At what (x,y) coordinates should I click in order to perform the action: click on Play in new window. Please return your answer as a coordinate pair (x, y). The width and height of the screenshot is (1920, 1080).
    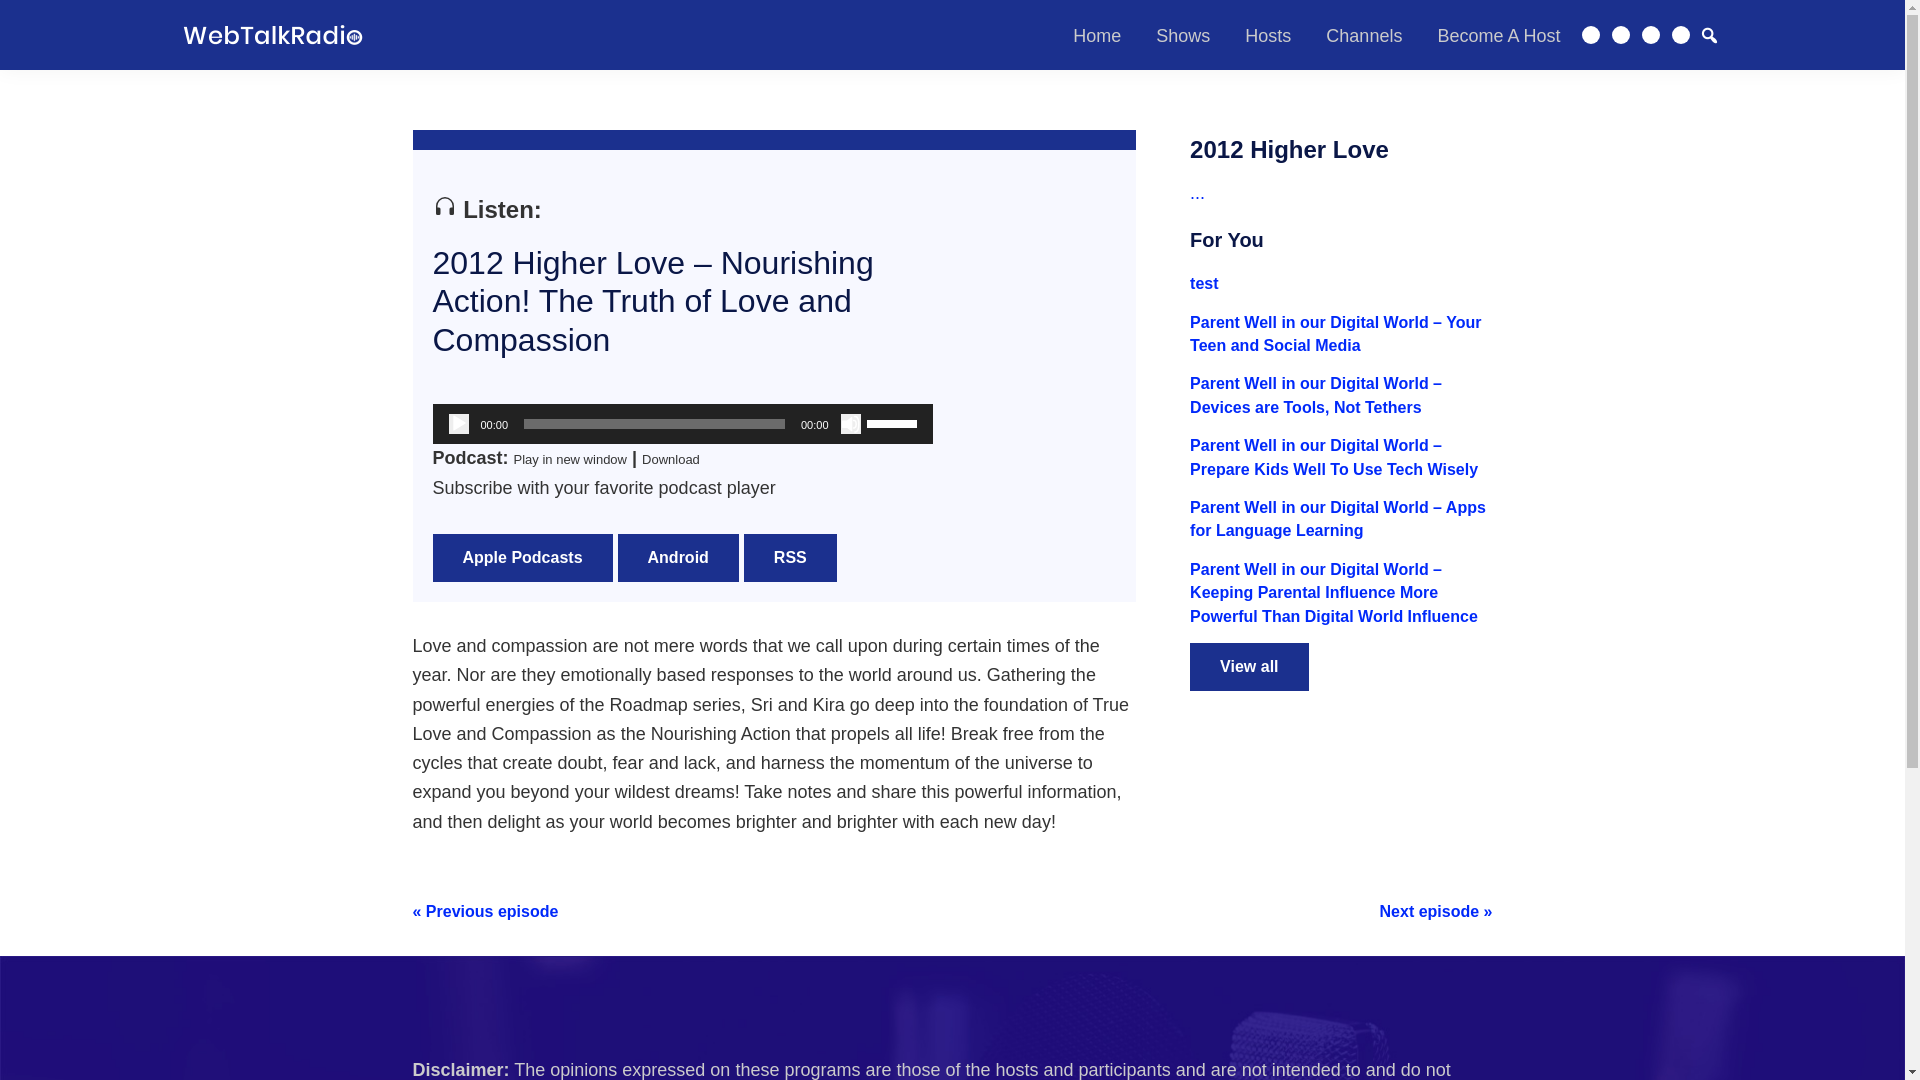
    Looking at the image, I should click on (570, 459).